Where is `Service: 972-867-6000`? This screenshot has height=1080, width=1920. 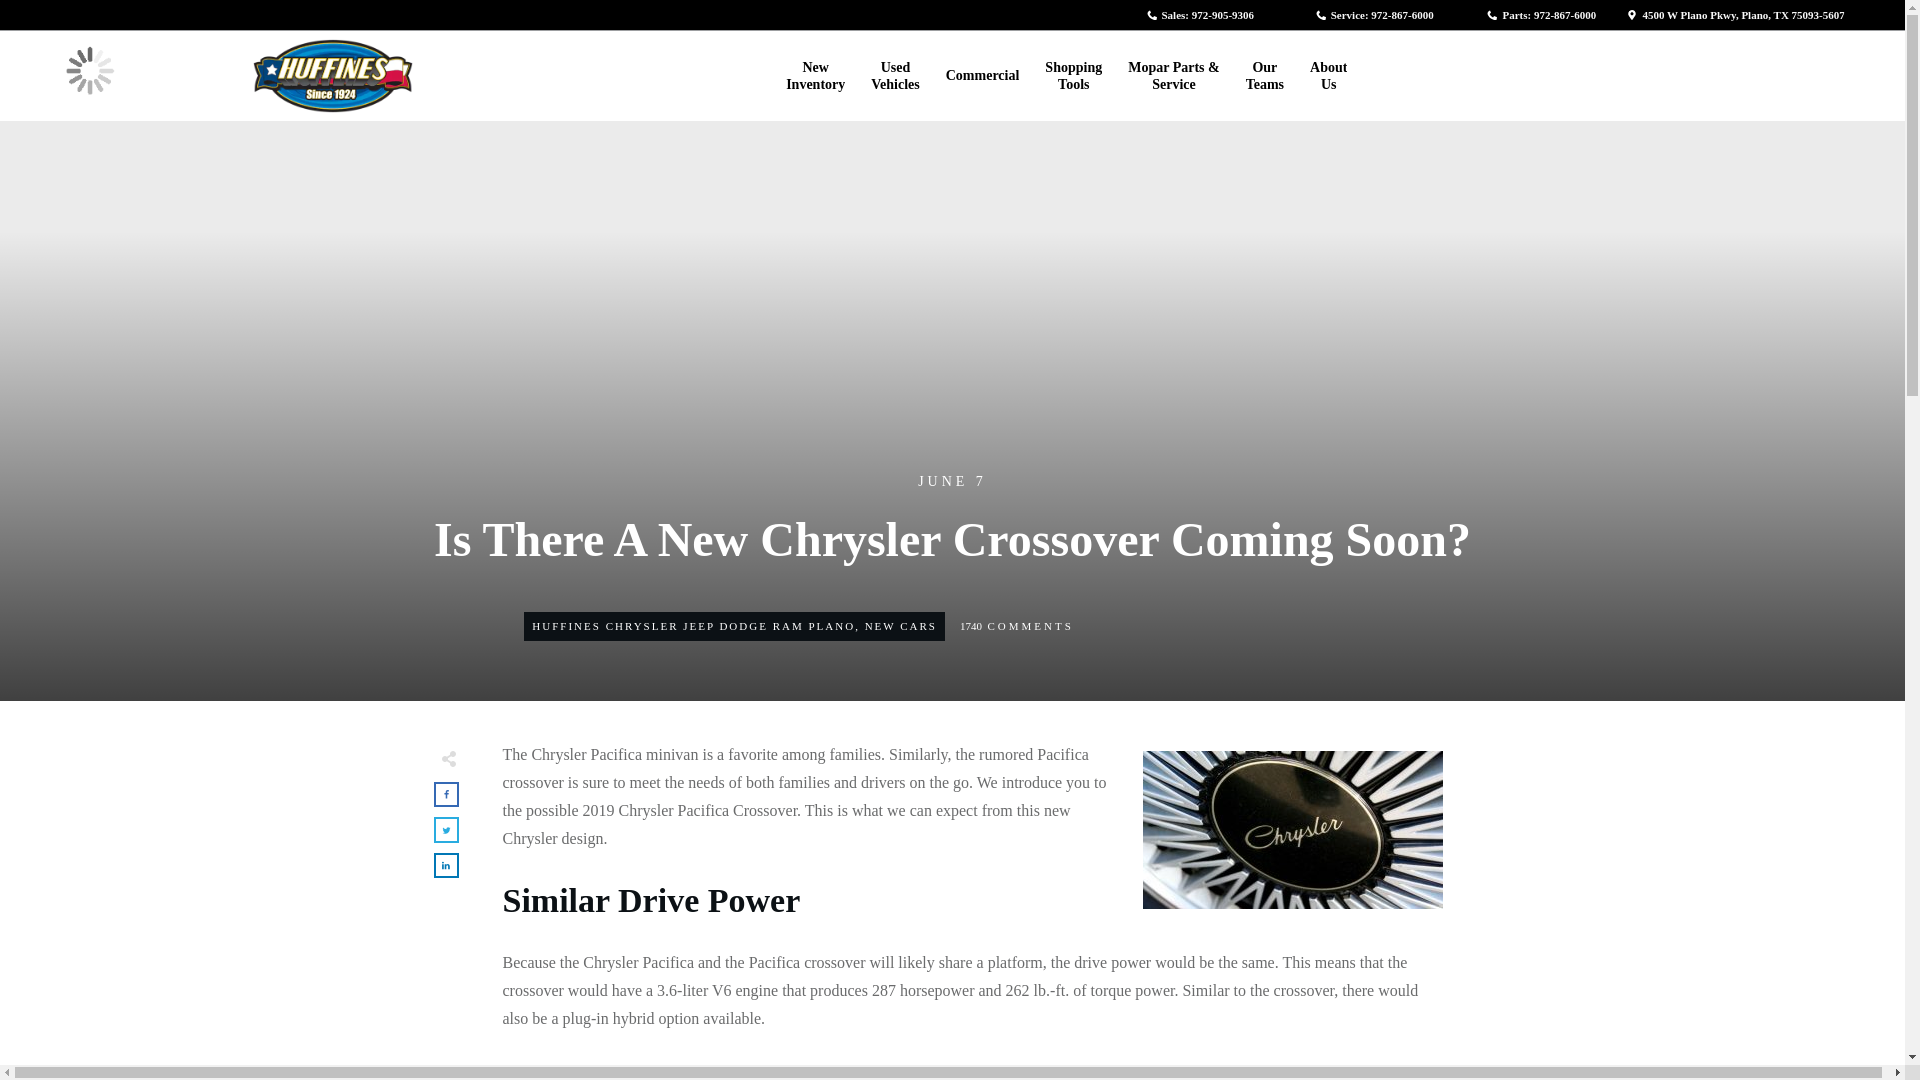
Service: 972-867-6000 is located at coordinates (900, 625).